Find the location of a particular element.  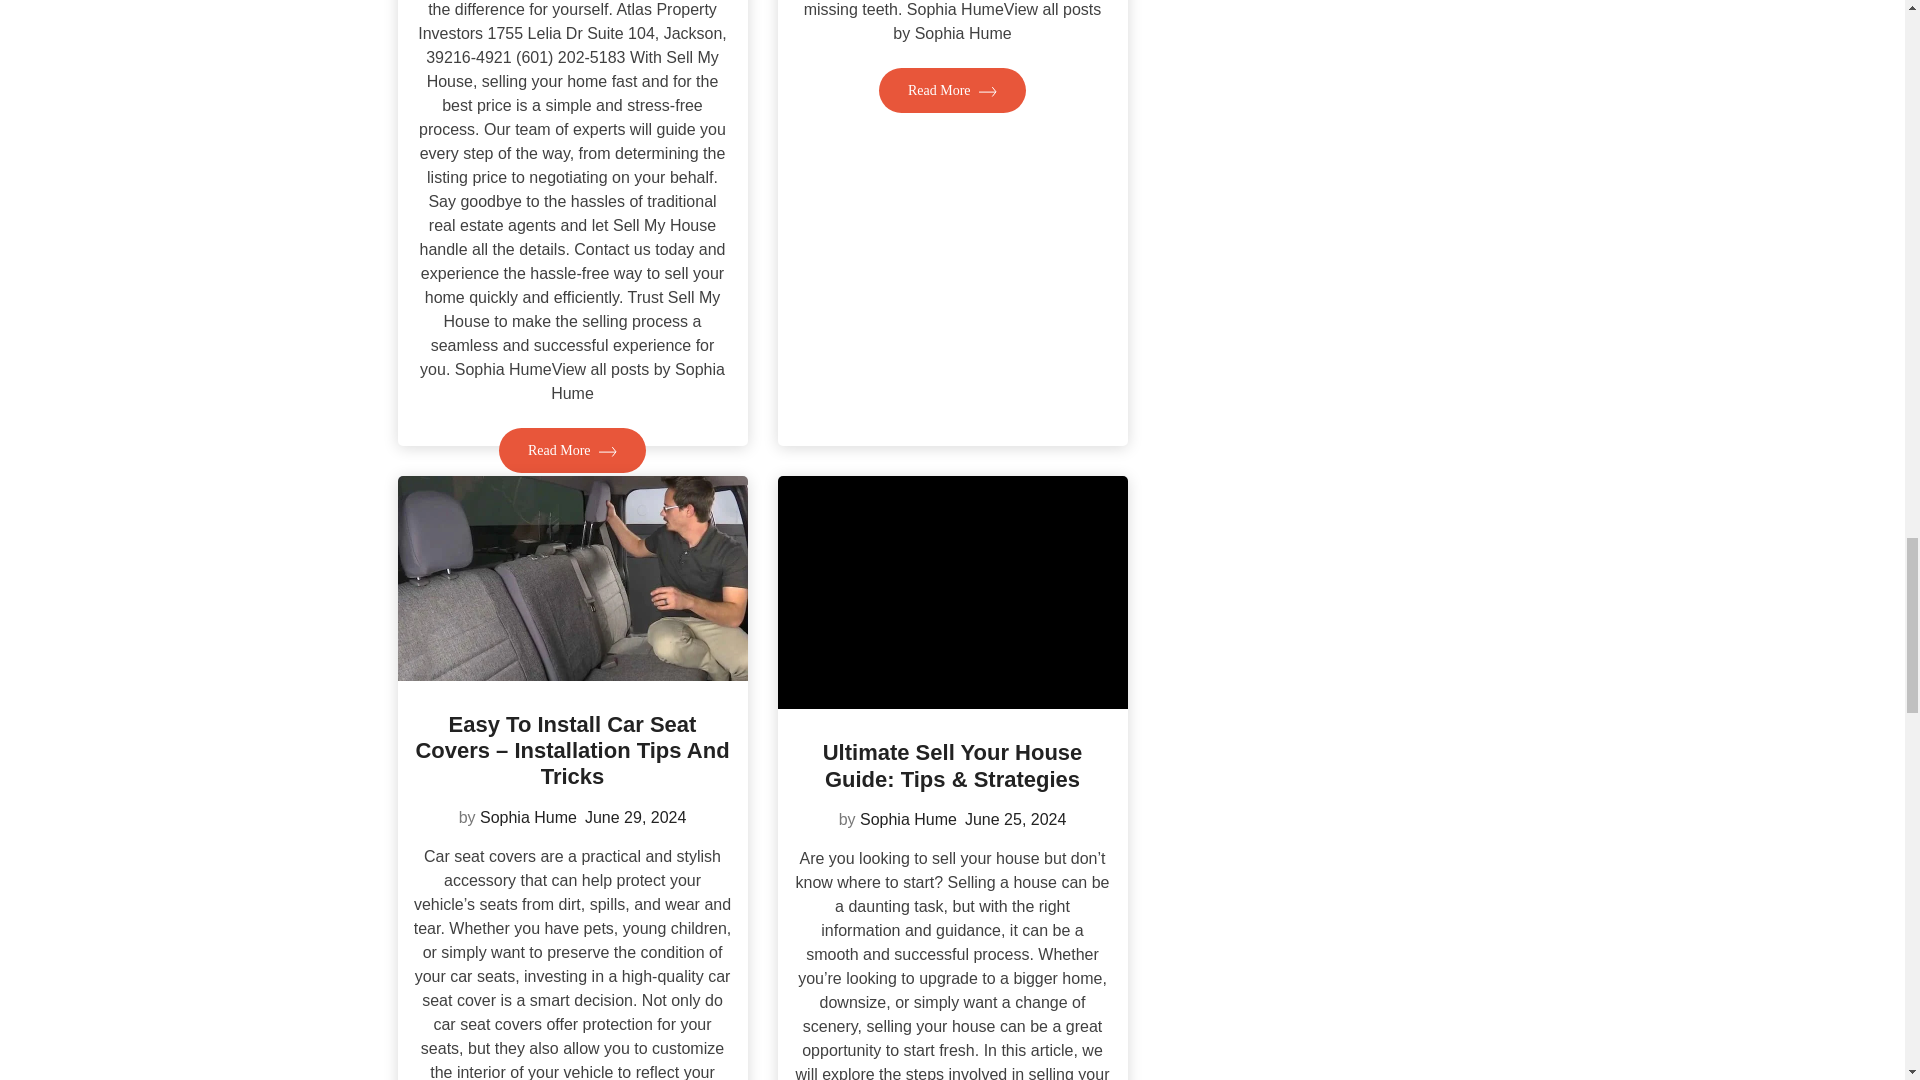

Read More is located at coordinates (952, 90).